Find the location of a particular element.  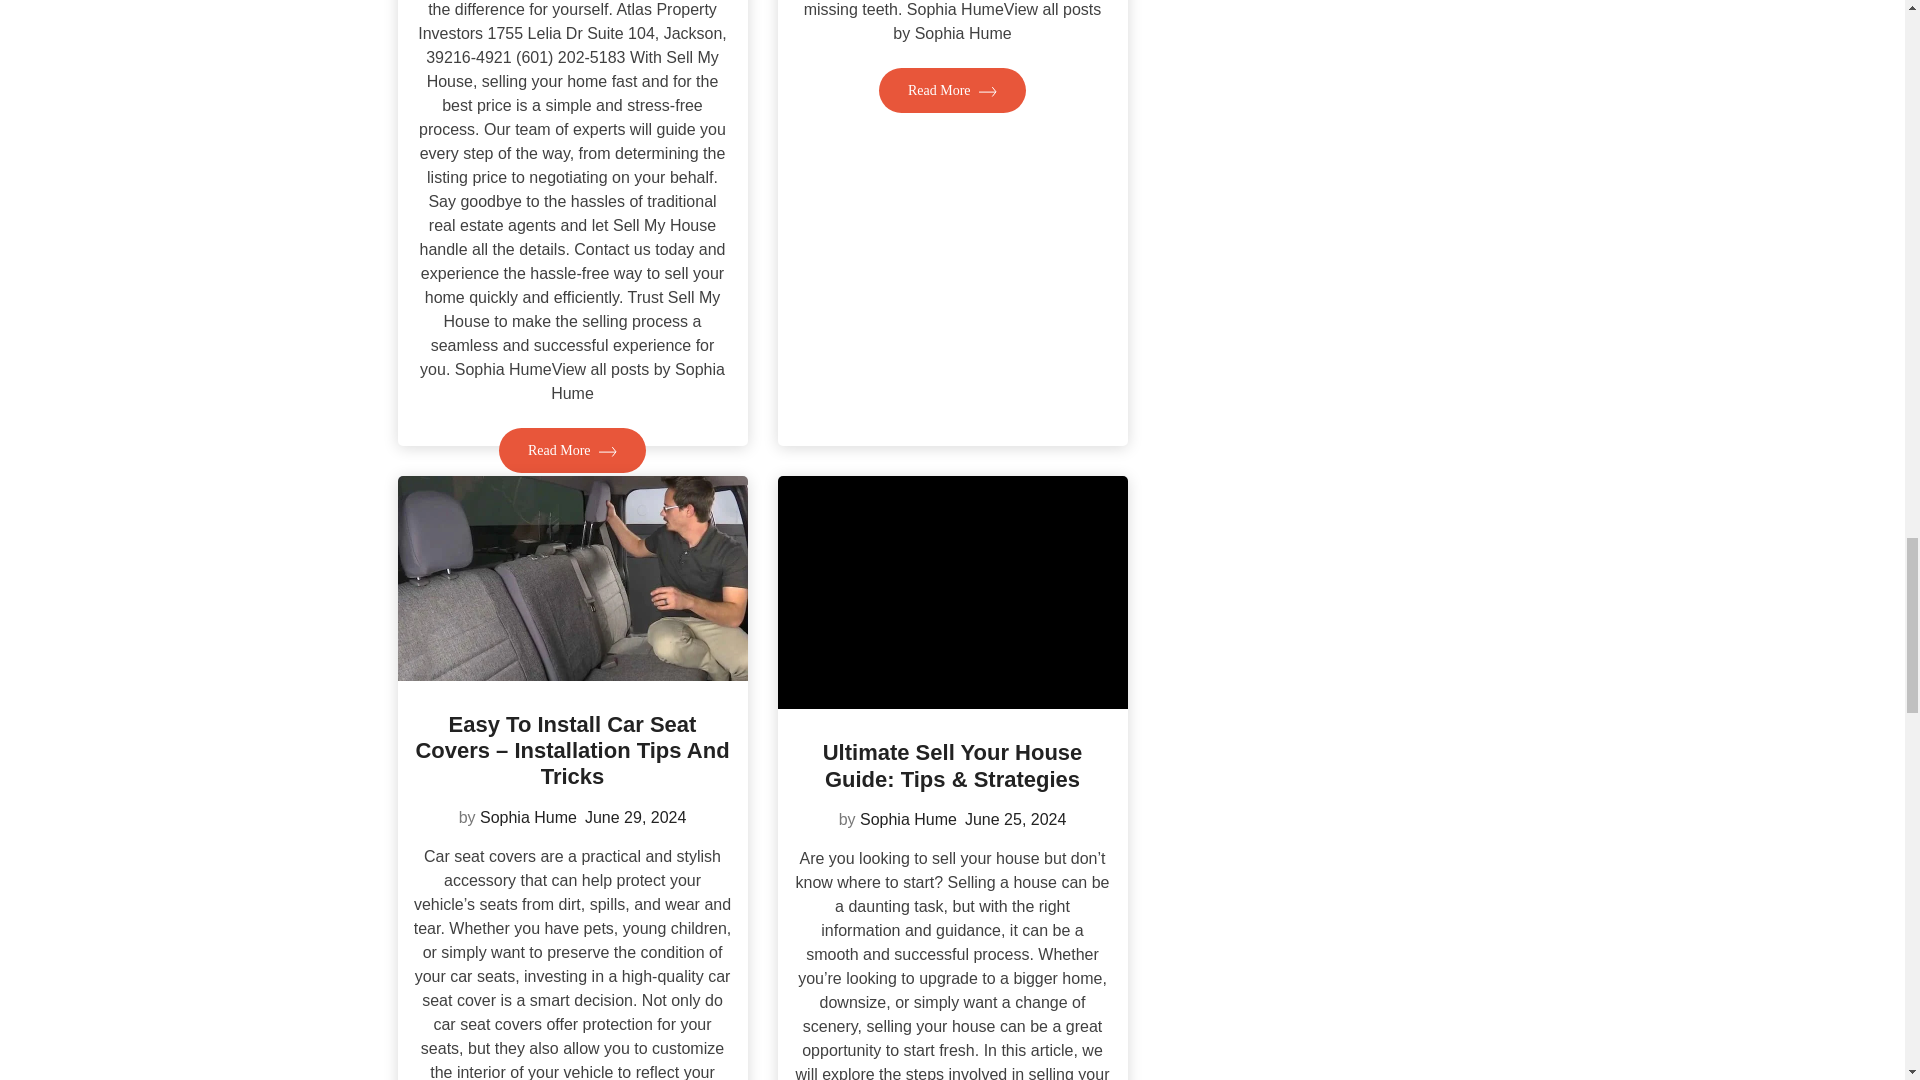

Read More is located at coordinates (952, 90).